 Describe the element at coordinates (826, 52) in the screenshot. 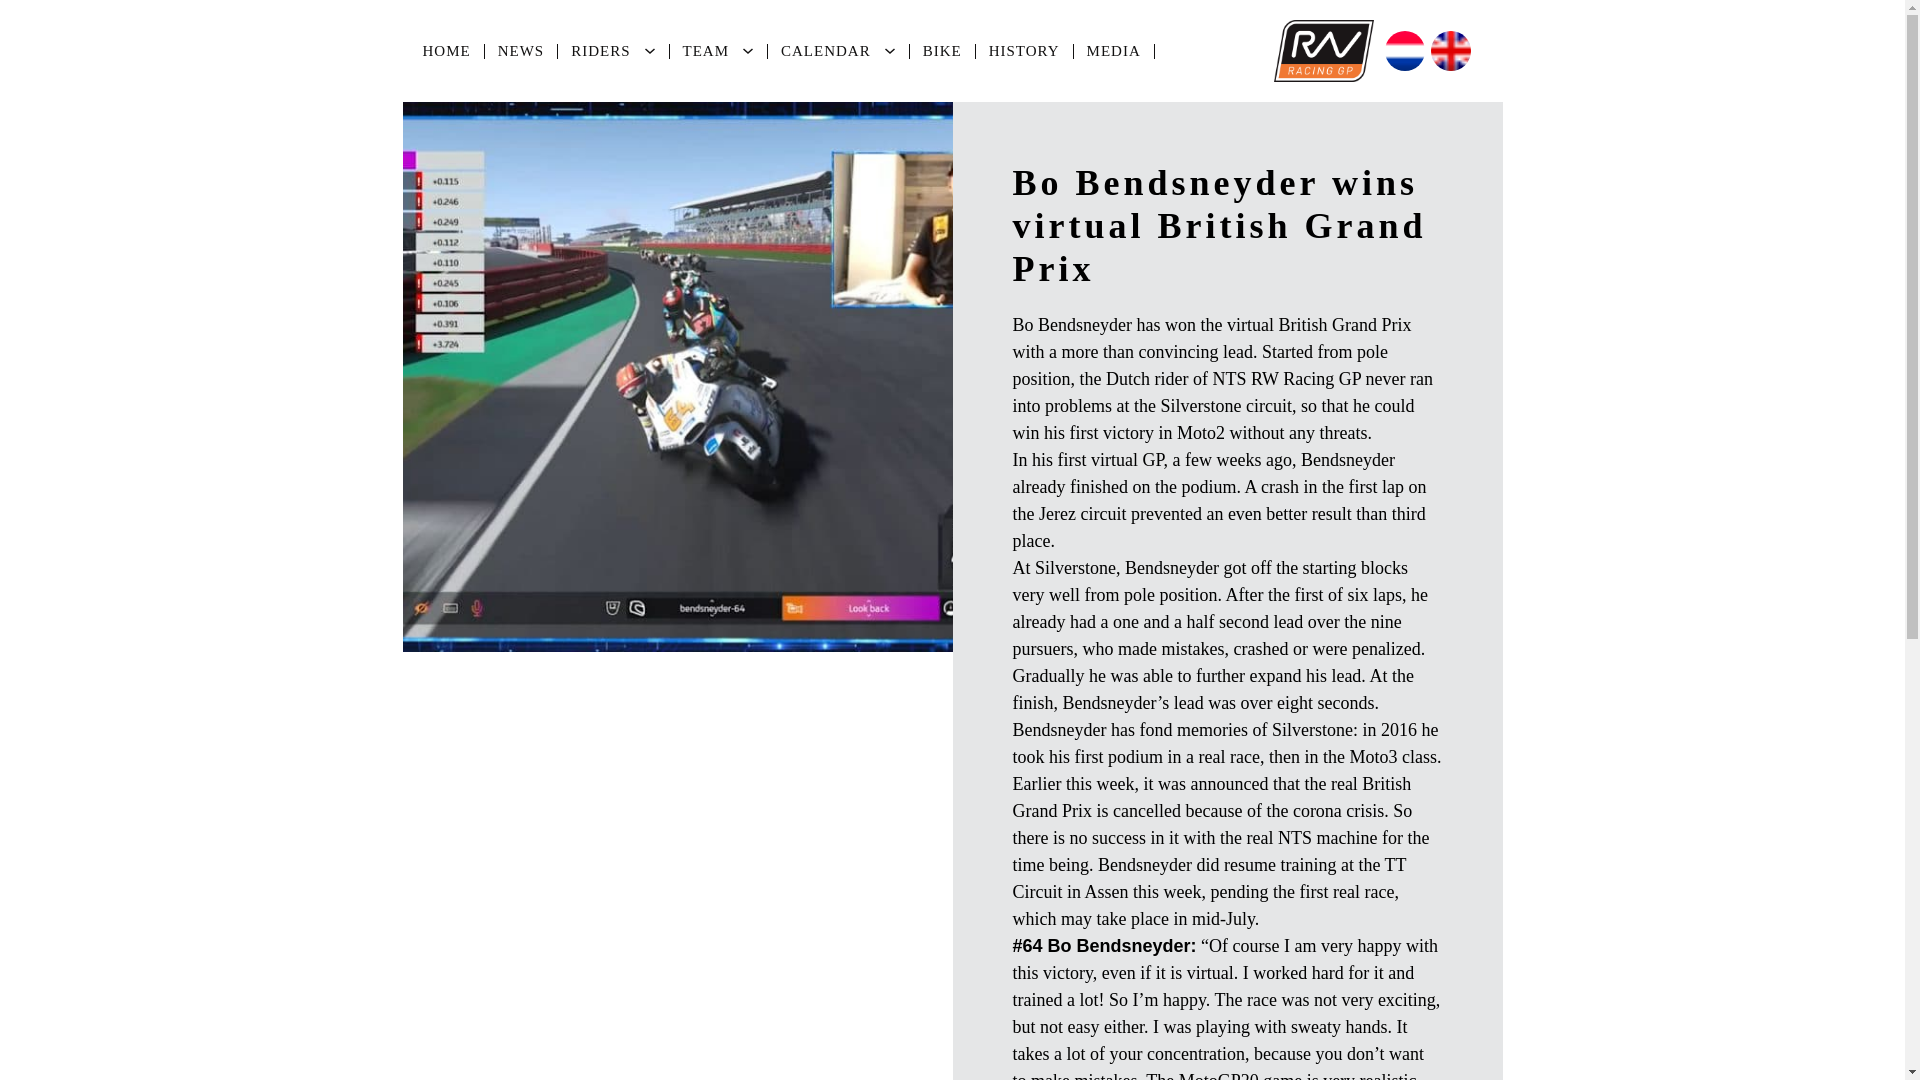

I see `CALENDAR` at that location.